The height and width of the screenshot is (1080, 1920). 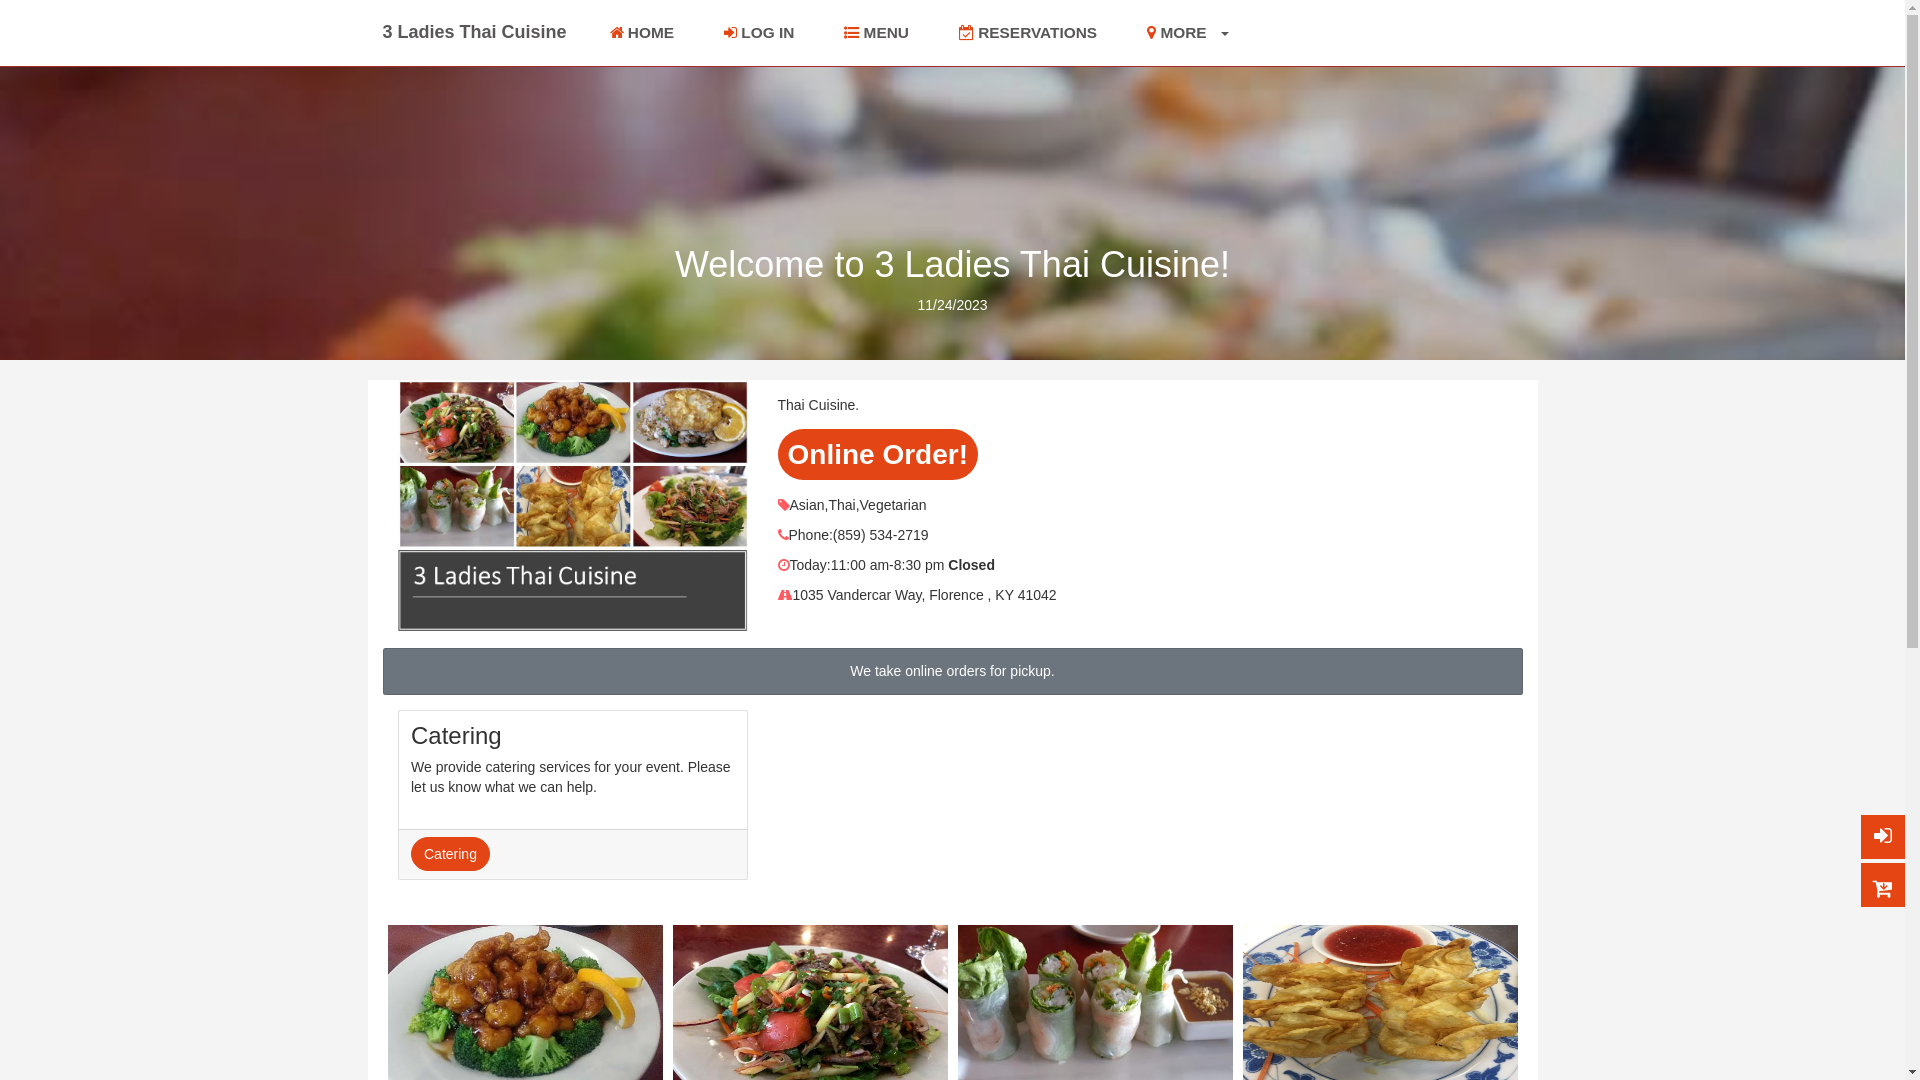 I want to click on 3 Ladies Thai Cuisine, so click(x=474, y=32).